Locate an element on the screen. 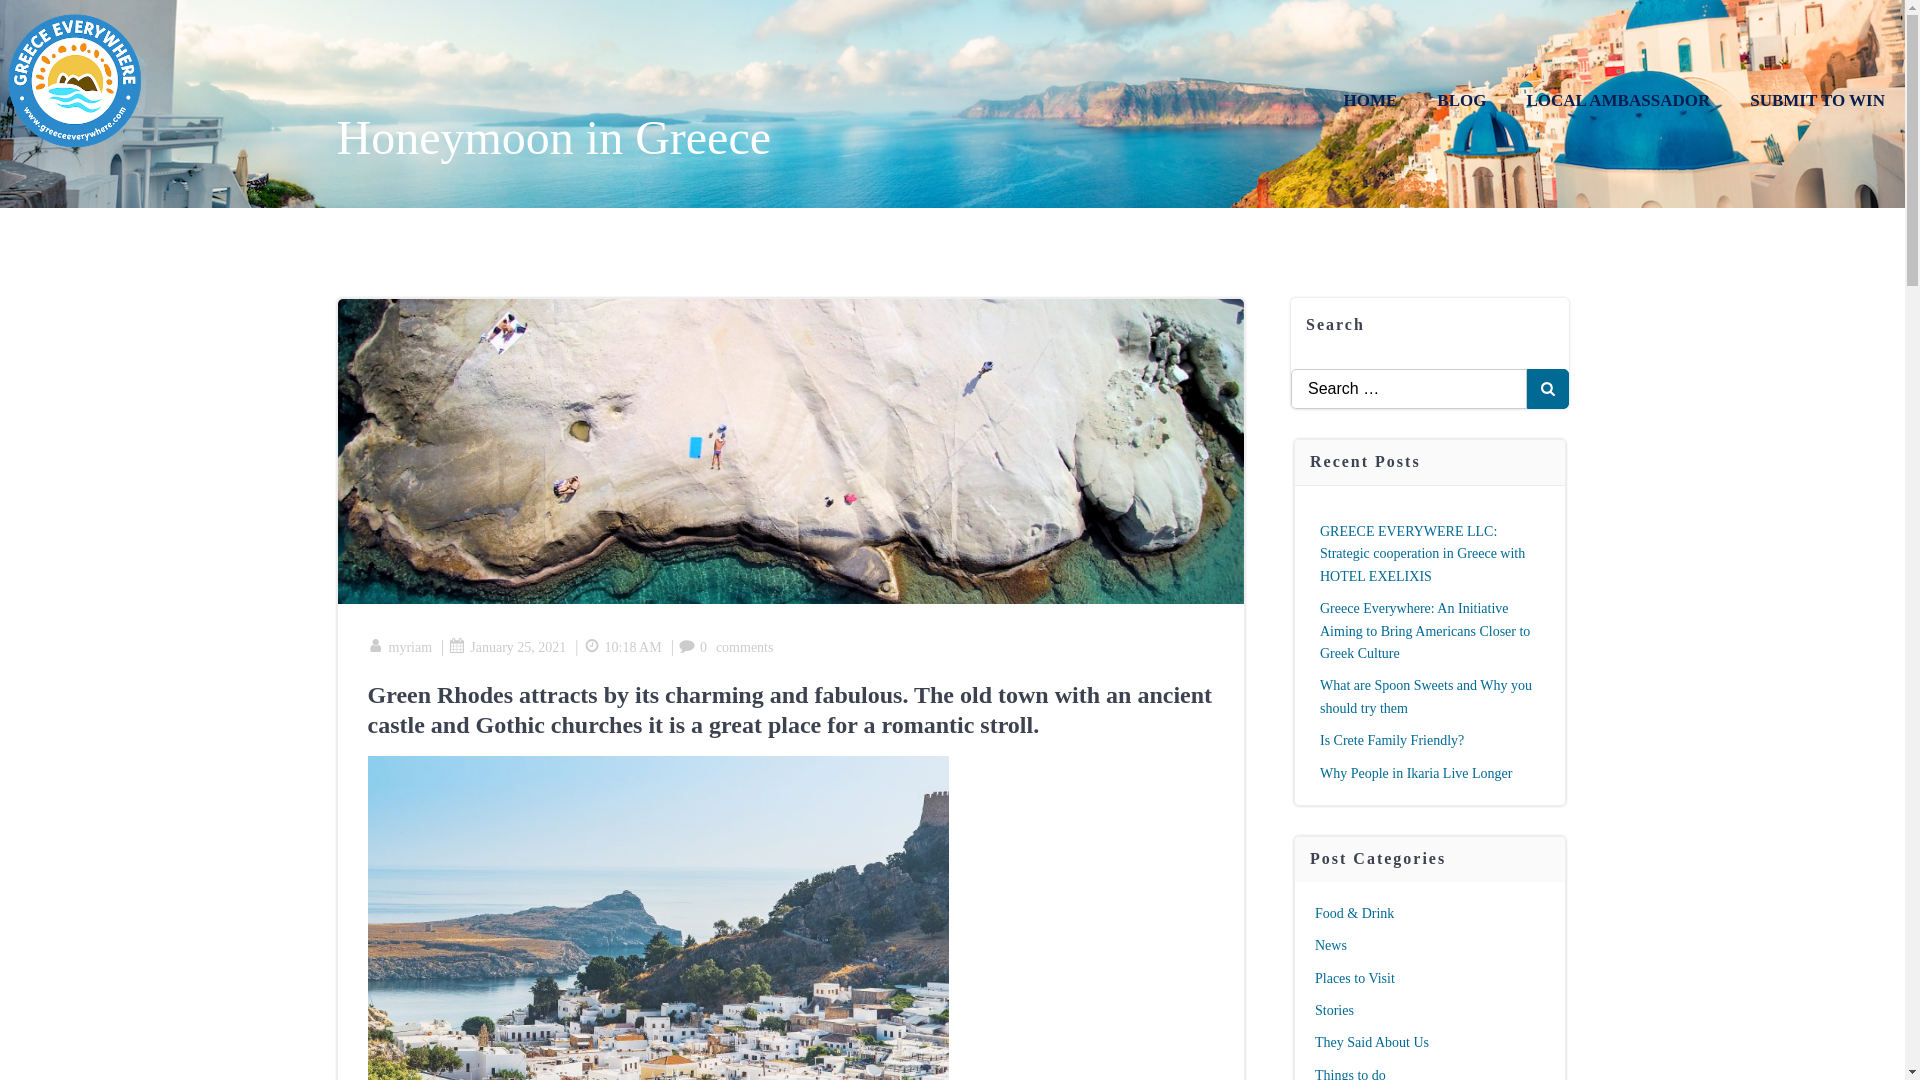 This screenshot has height=1080, width=1920. BLOG is located at coordinates (1461, 100).